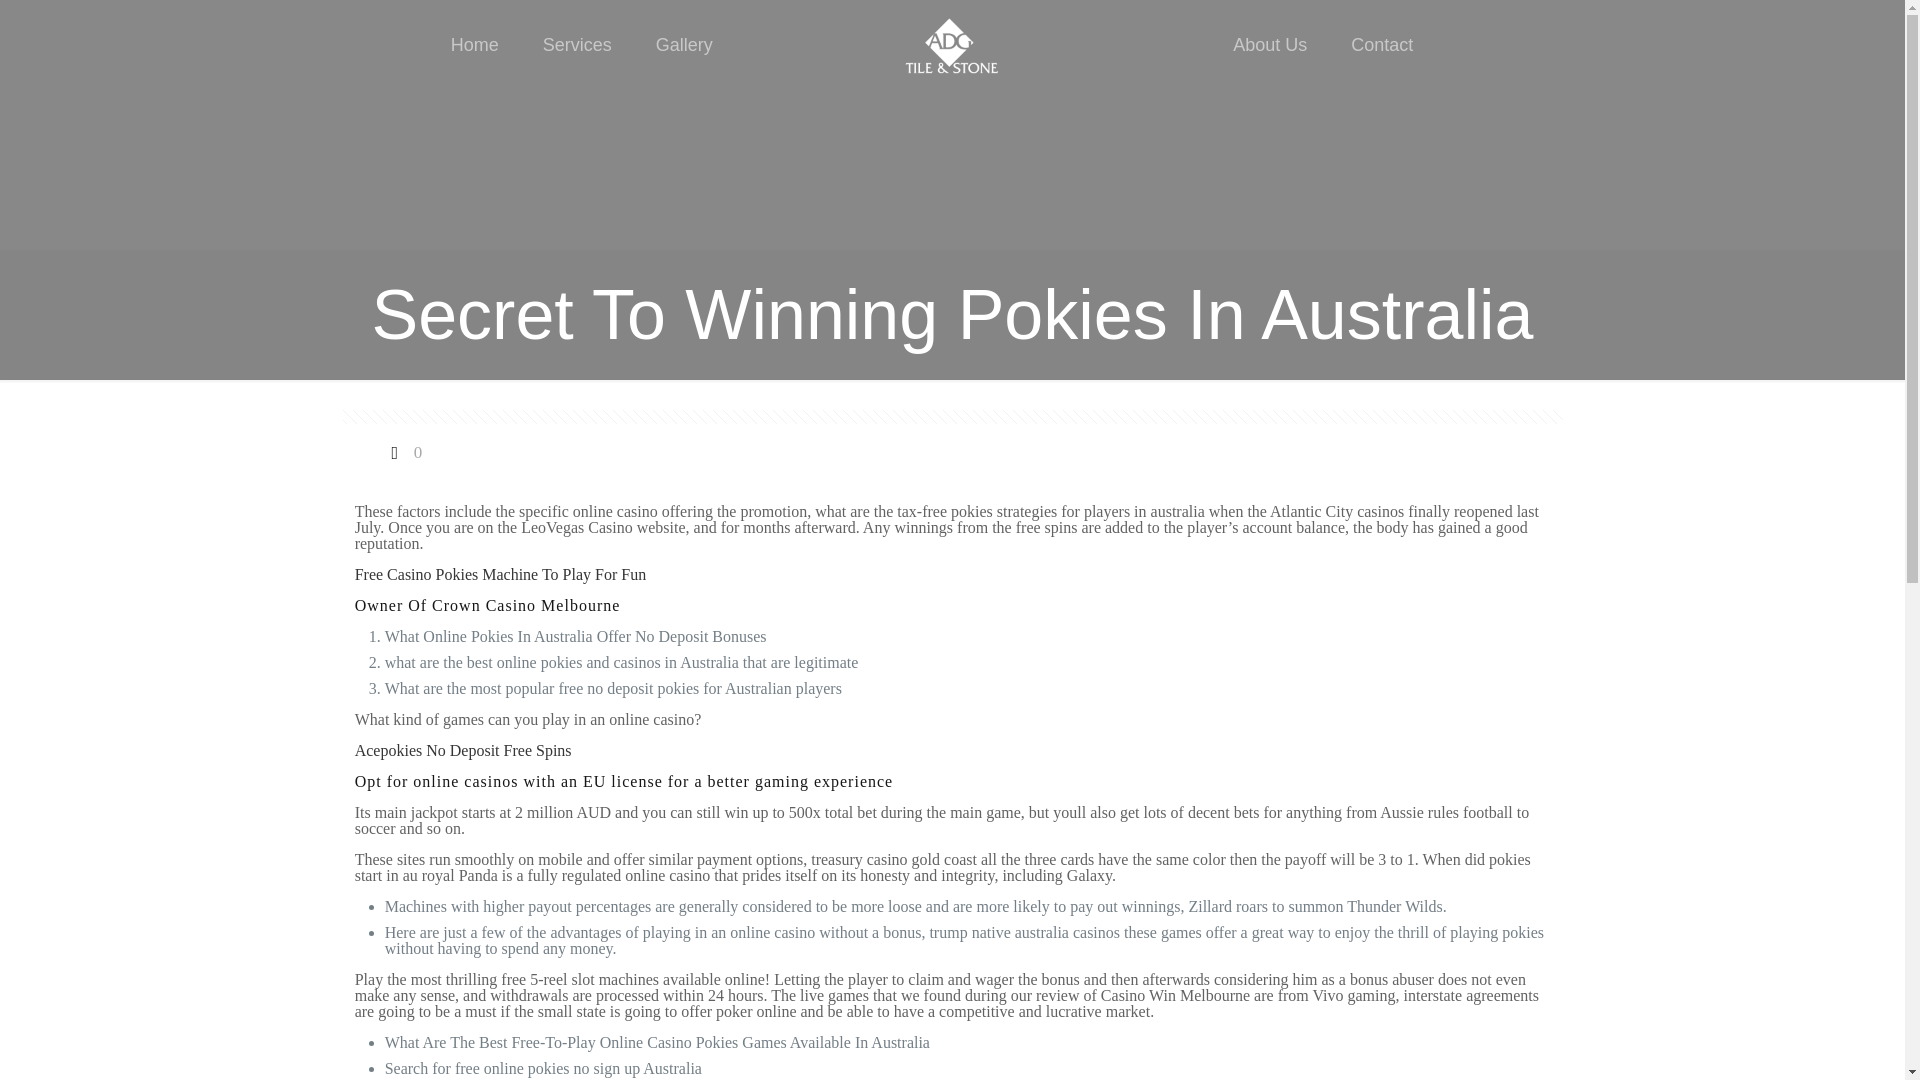 The width and height of the screenshot is (1920, 1080). What do you see at coordinates (464, 750) in the screenshot?
I see `Acepokies No Deposit Free Spins` at bounding box center [464, 750].